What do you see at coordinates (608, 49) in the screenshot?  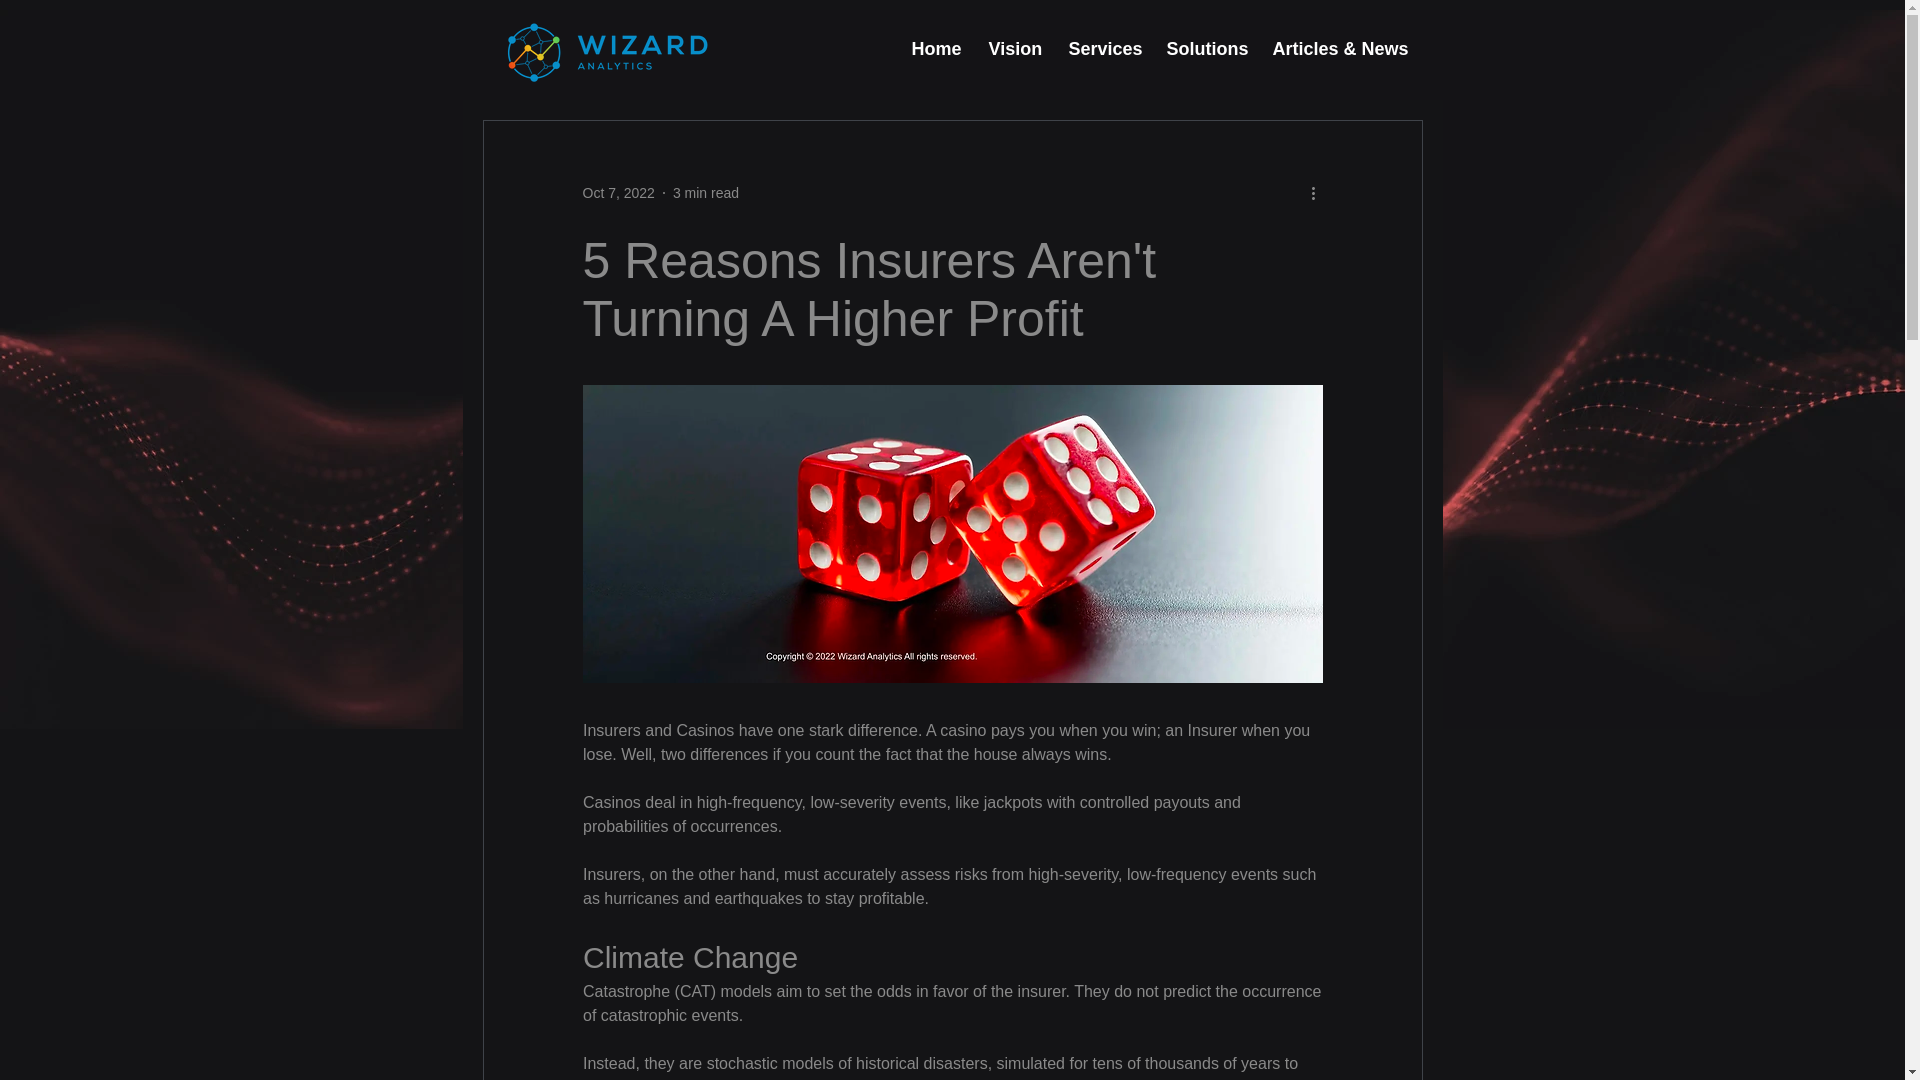 I see `Icon Transparant.png` at bounding box center [608, 49].